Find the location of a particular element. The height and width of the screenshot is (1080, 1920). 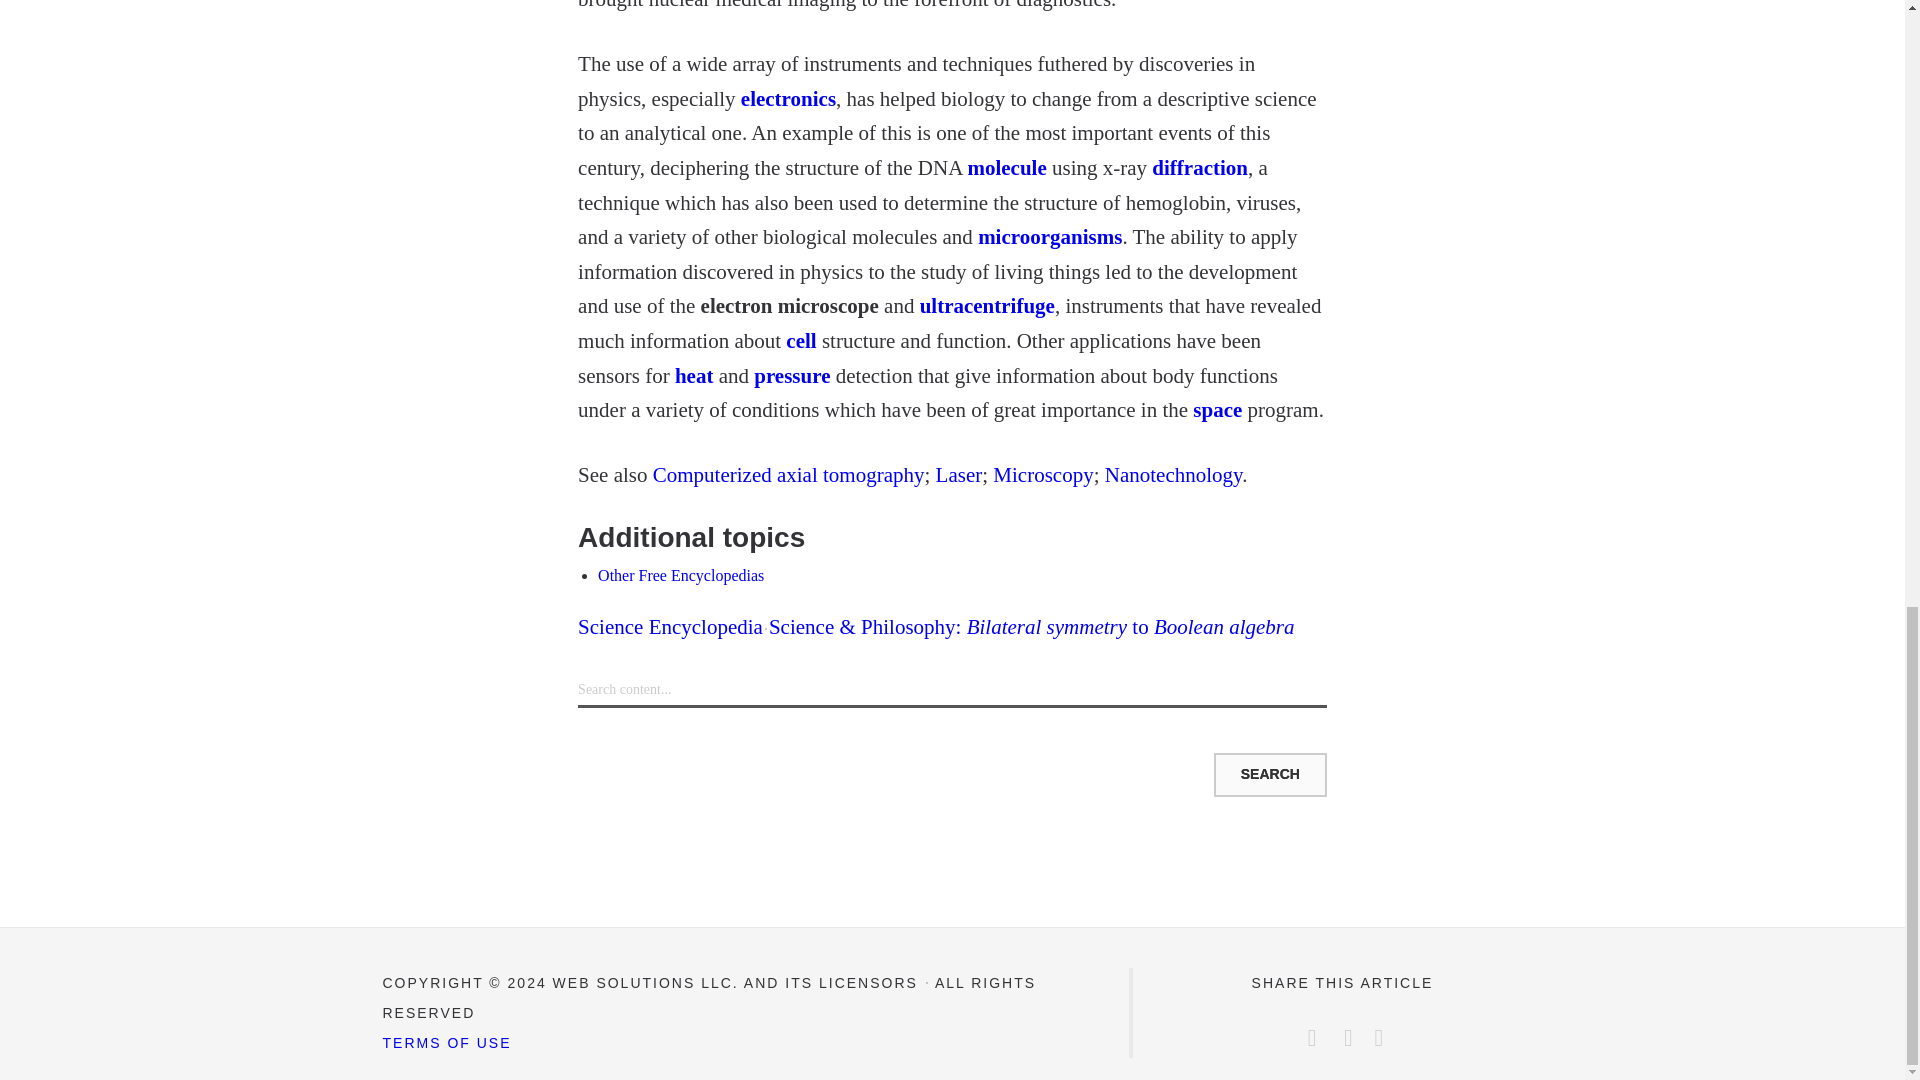

cell is located at coordinates (800, 341).